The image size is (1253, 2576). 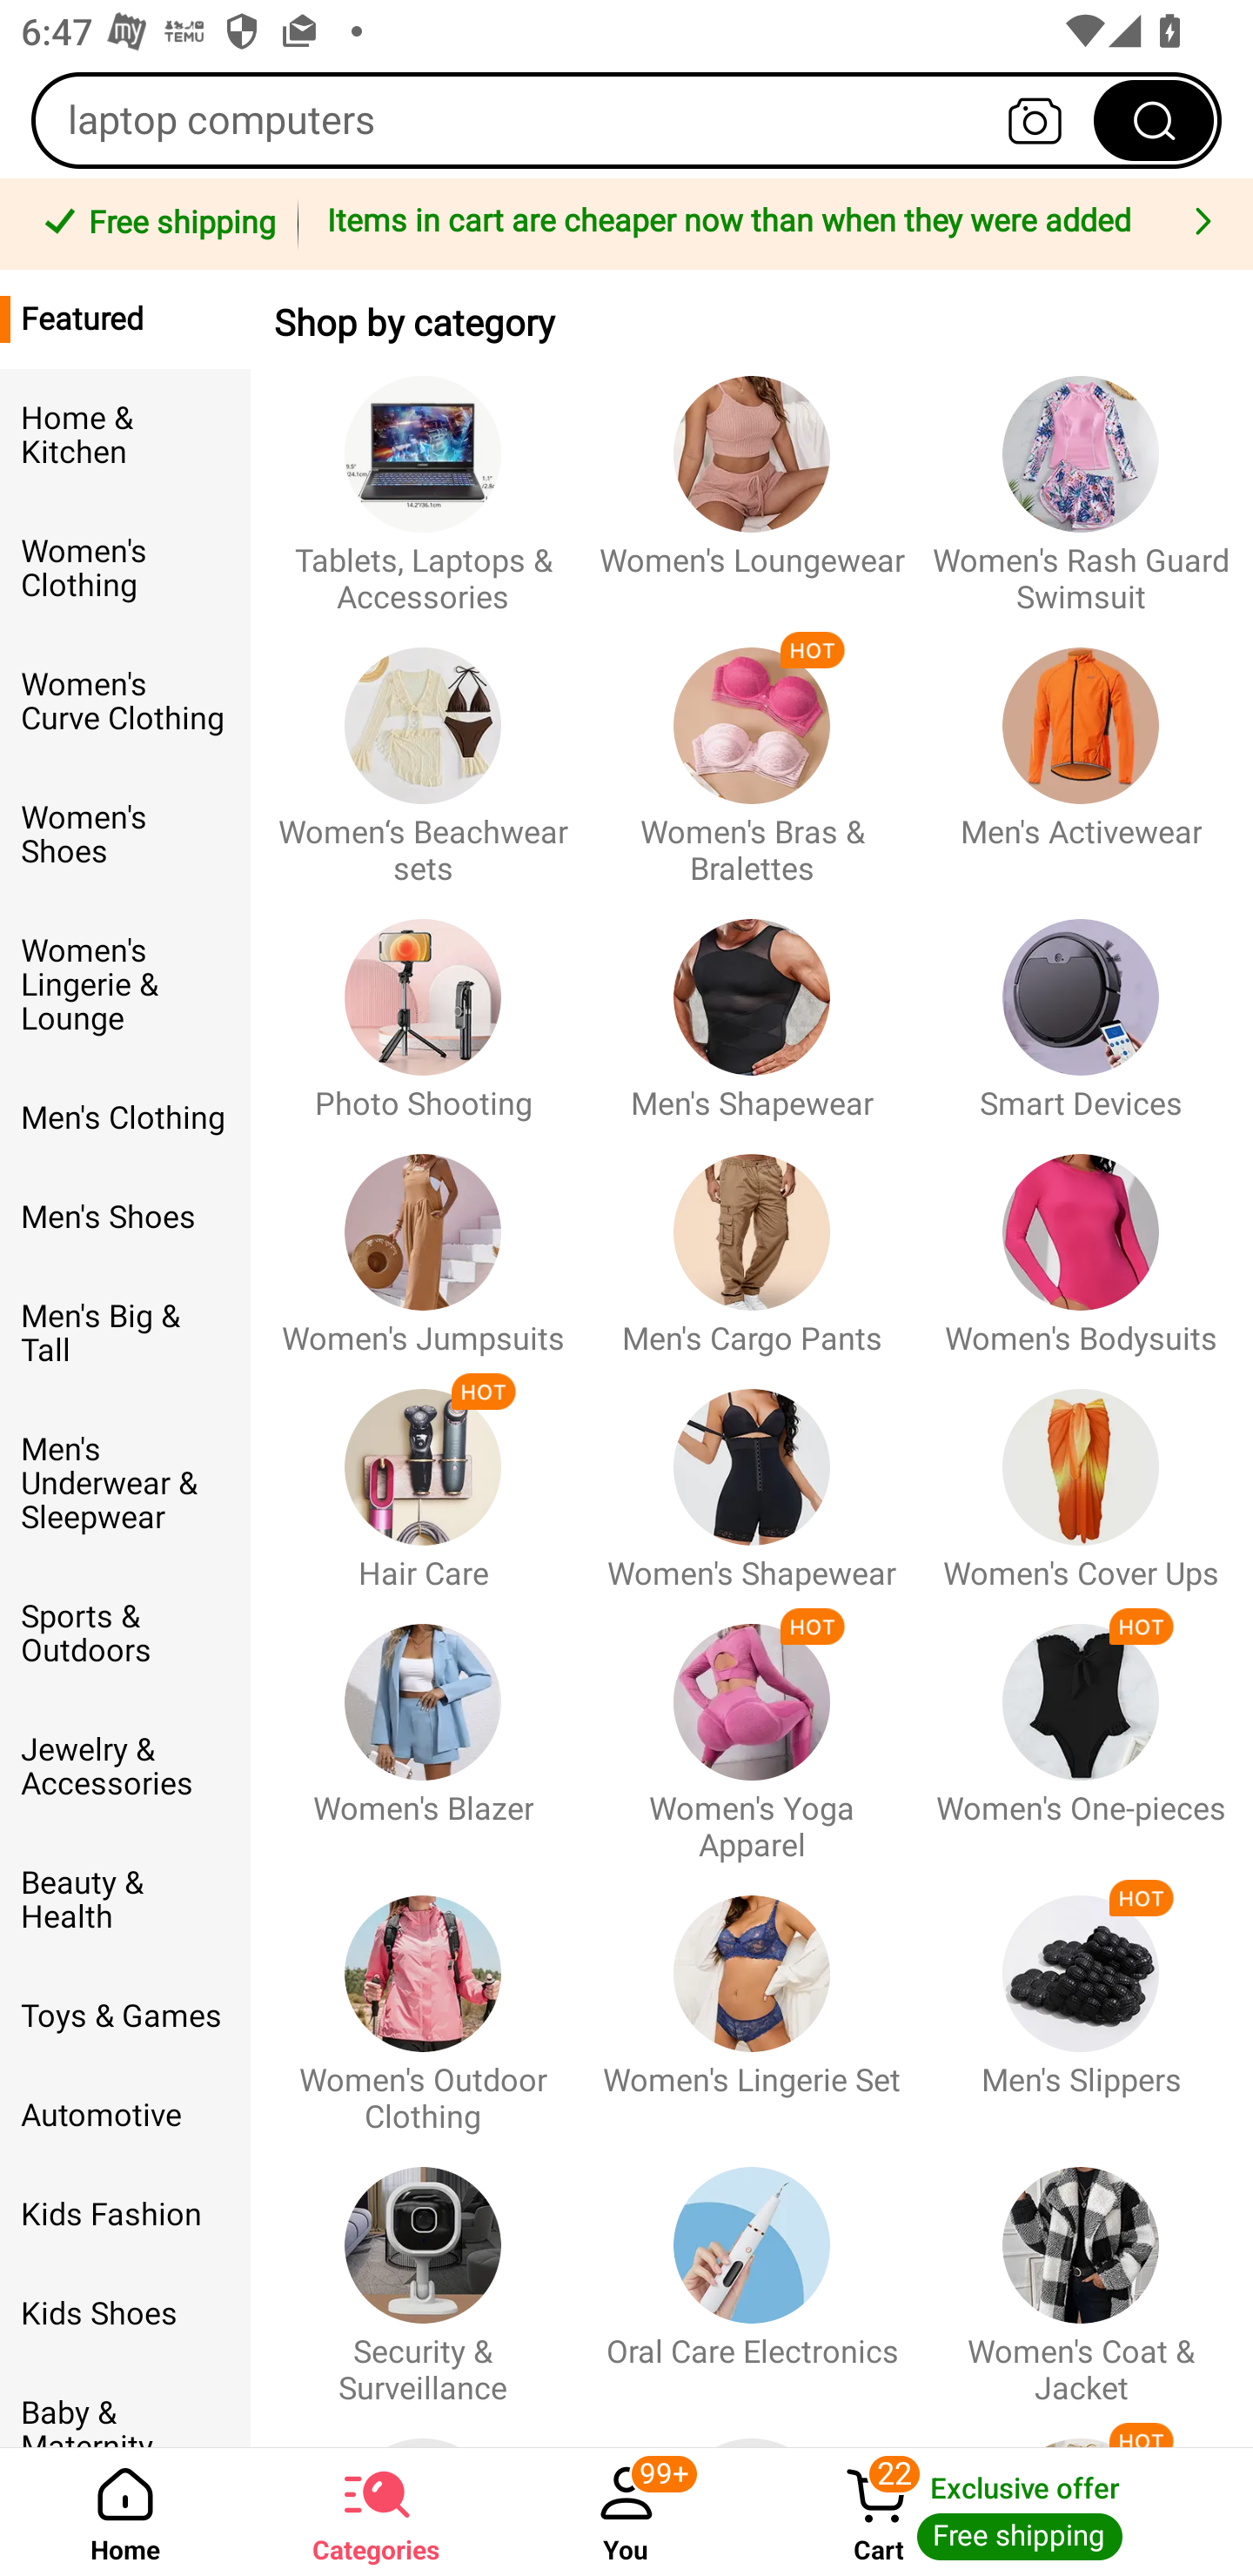 I want to click on Hair Care, so click(x=423, y=1474).